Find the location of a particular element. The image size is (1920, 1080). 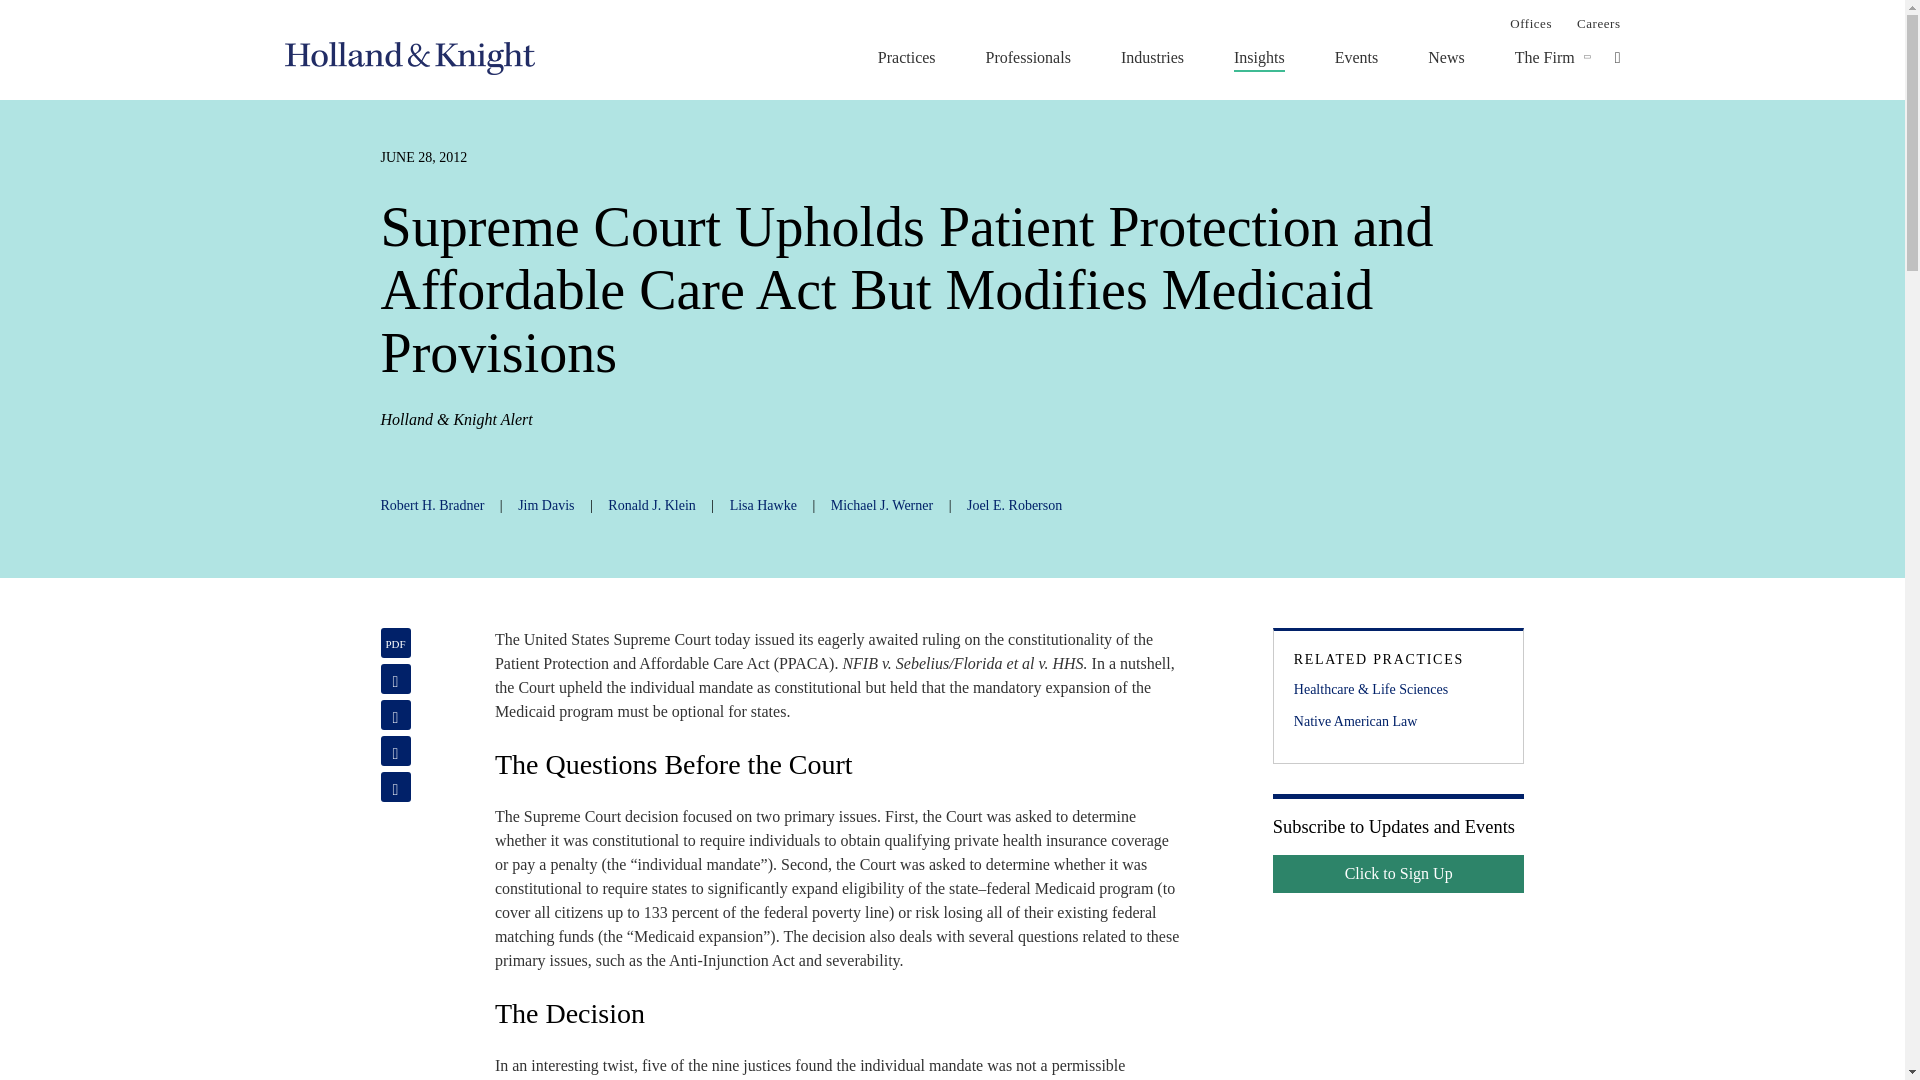

Events is located at coordinates (1356, 57).